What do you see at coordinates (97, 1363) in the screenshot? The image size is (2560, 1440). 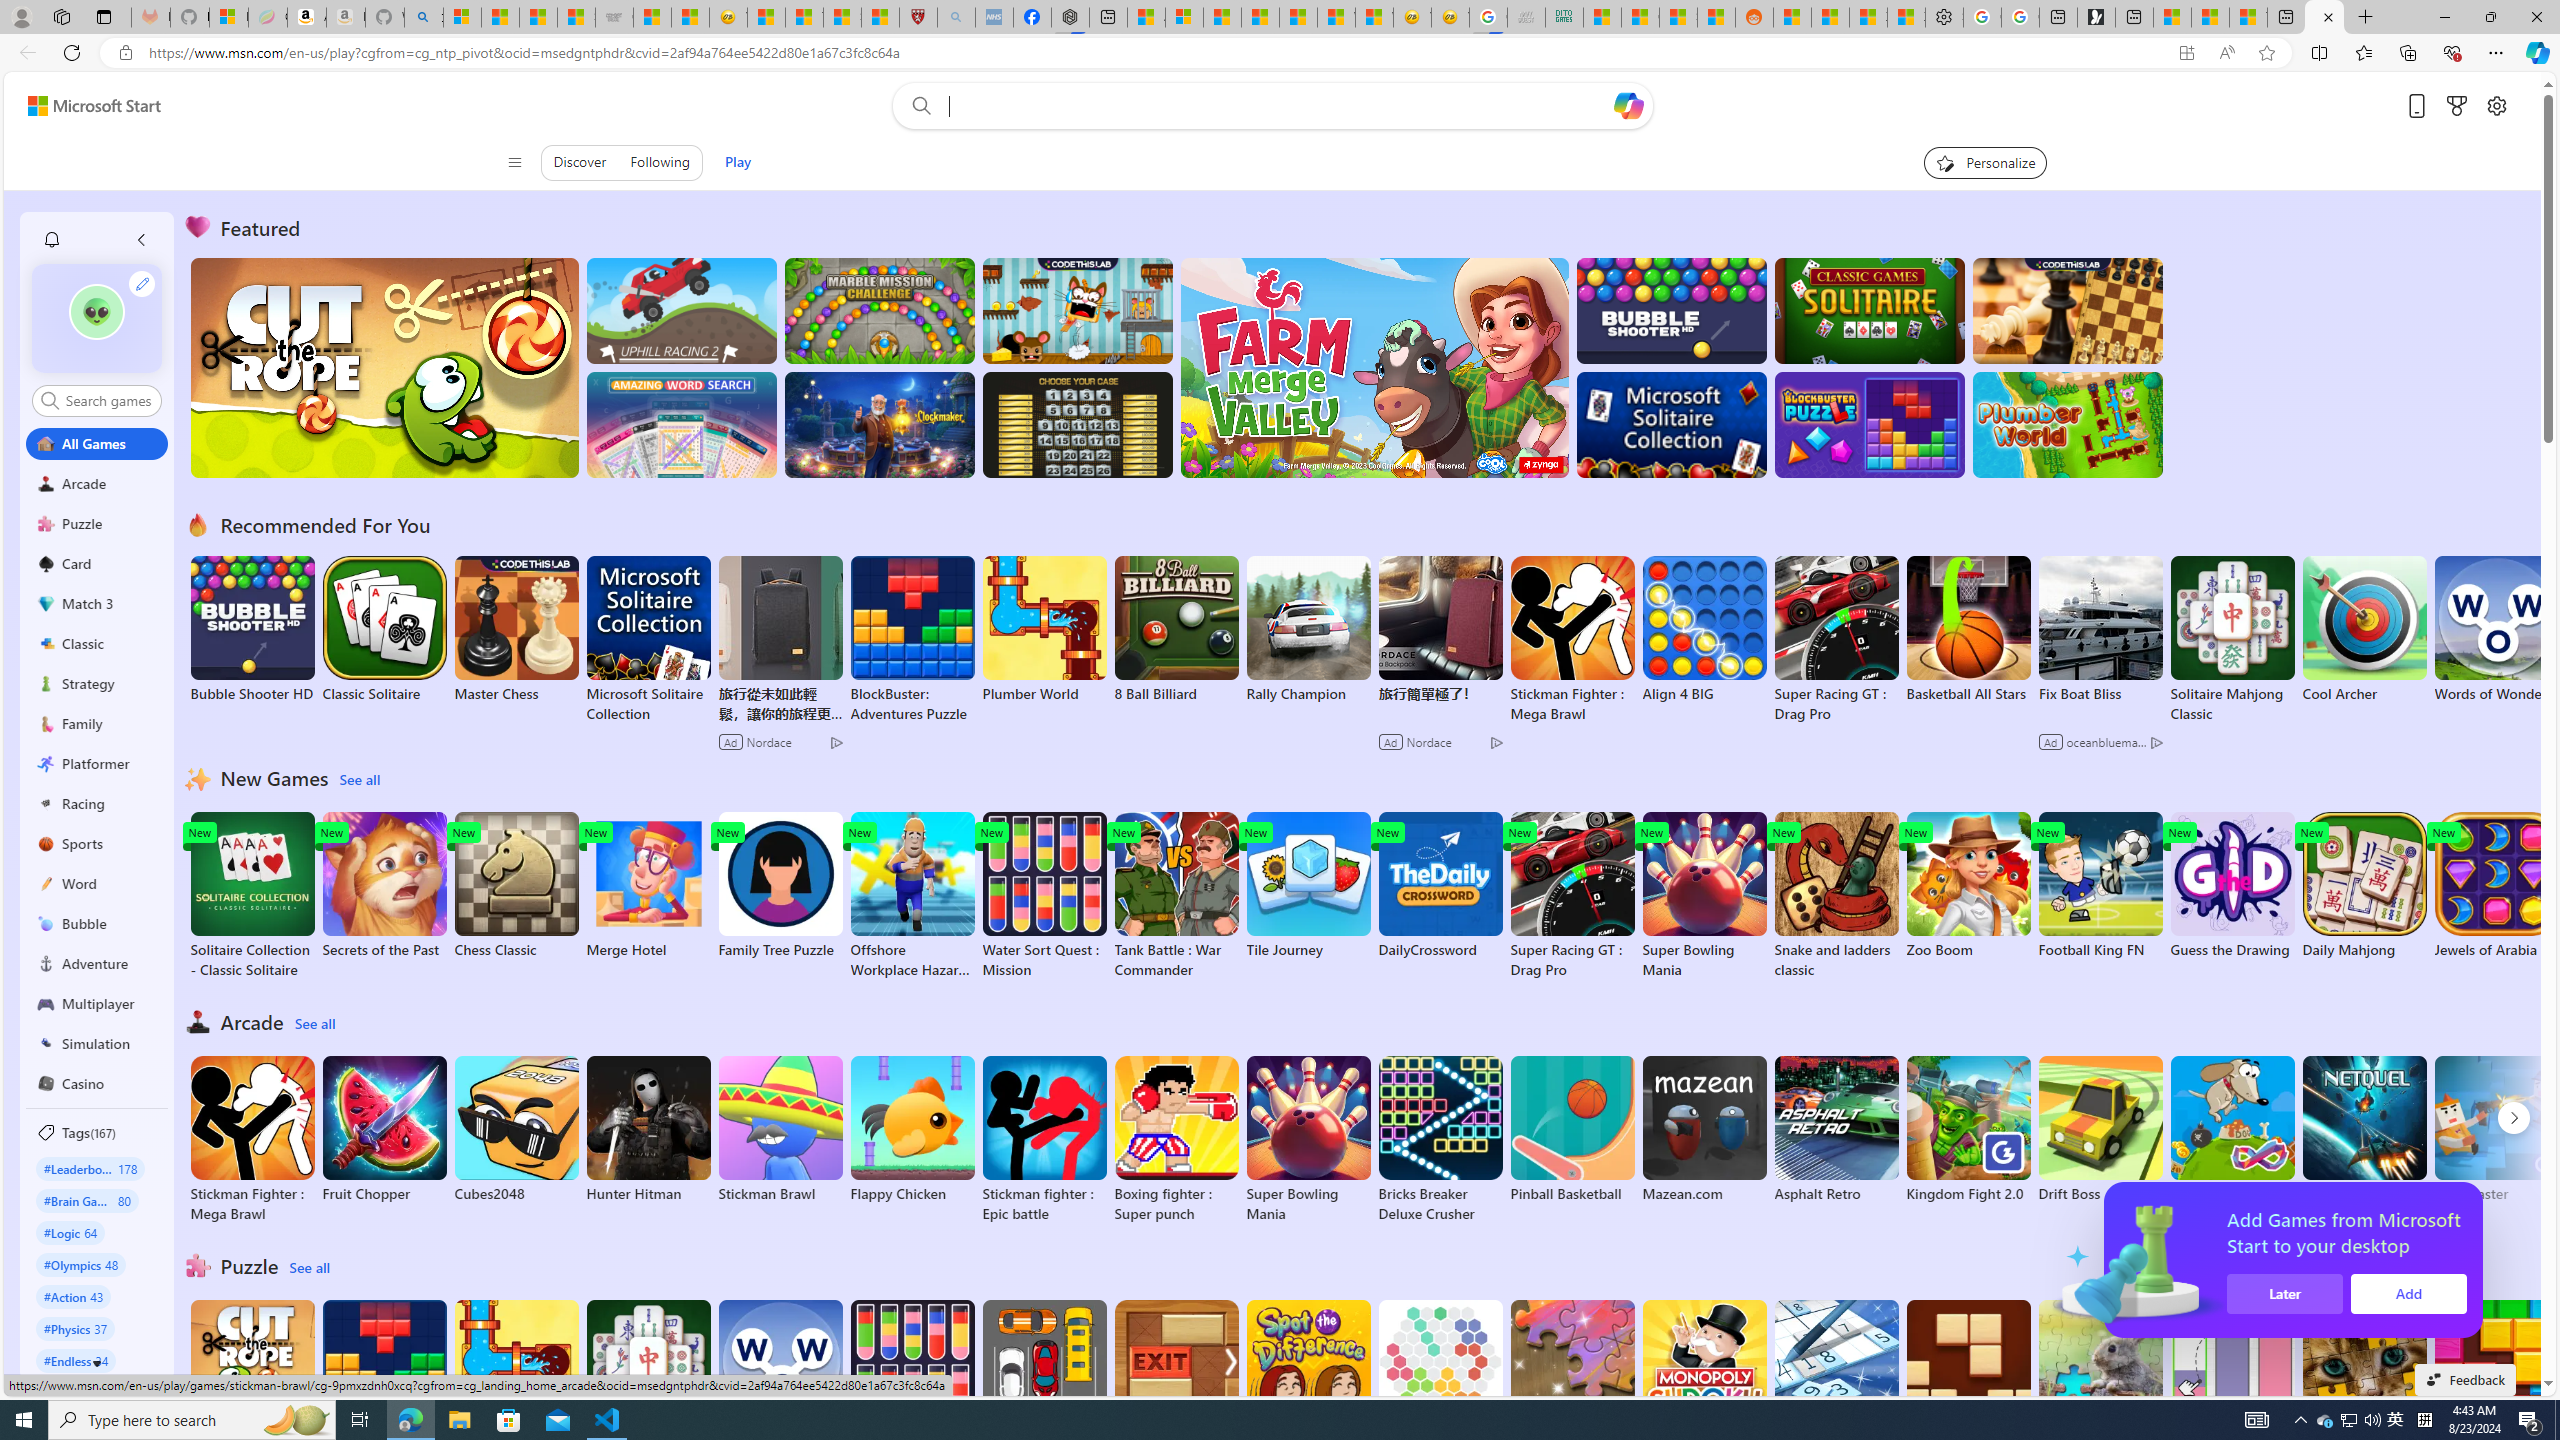 I see `Class: arrow-bottom button-default-style-remove` at bounding box center [97, 1363].